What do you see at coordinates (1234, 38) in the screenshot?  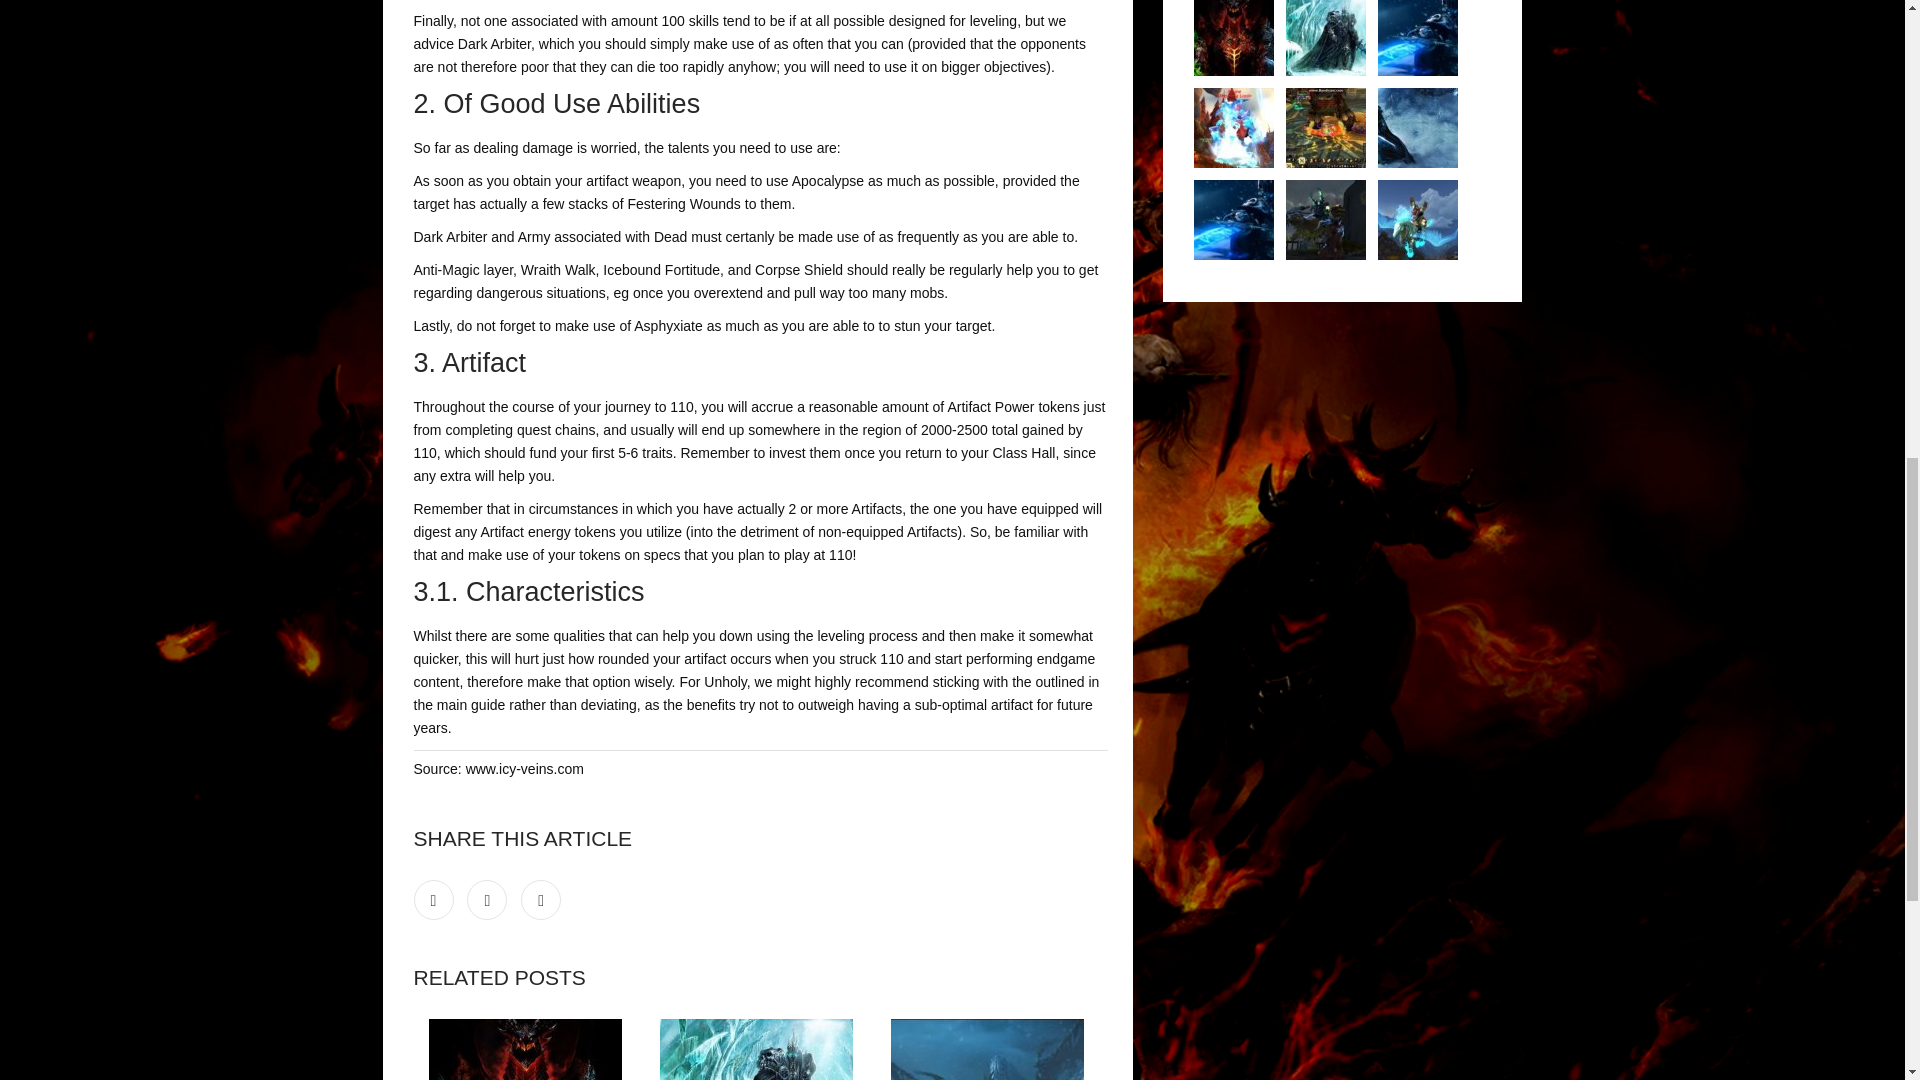 I see `World of Warcraft Lich King Armor` at bounding box center [1234, 38].